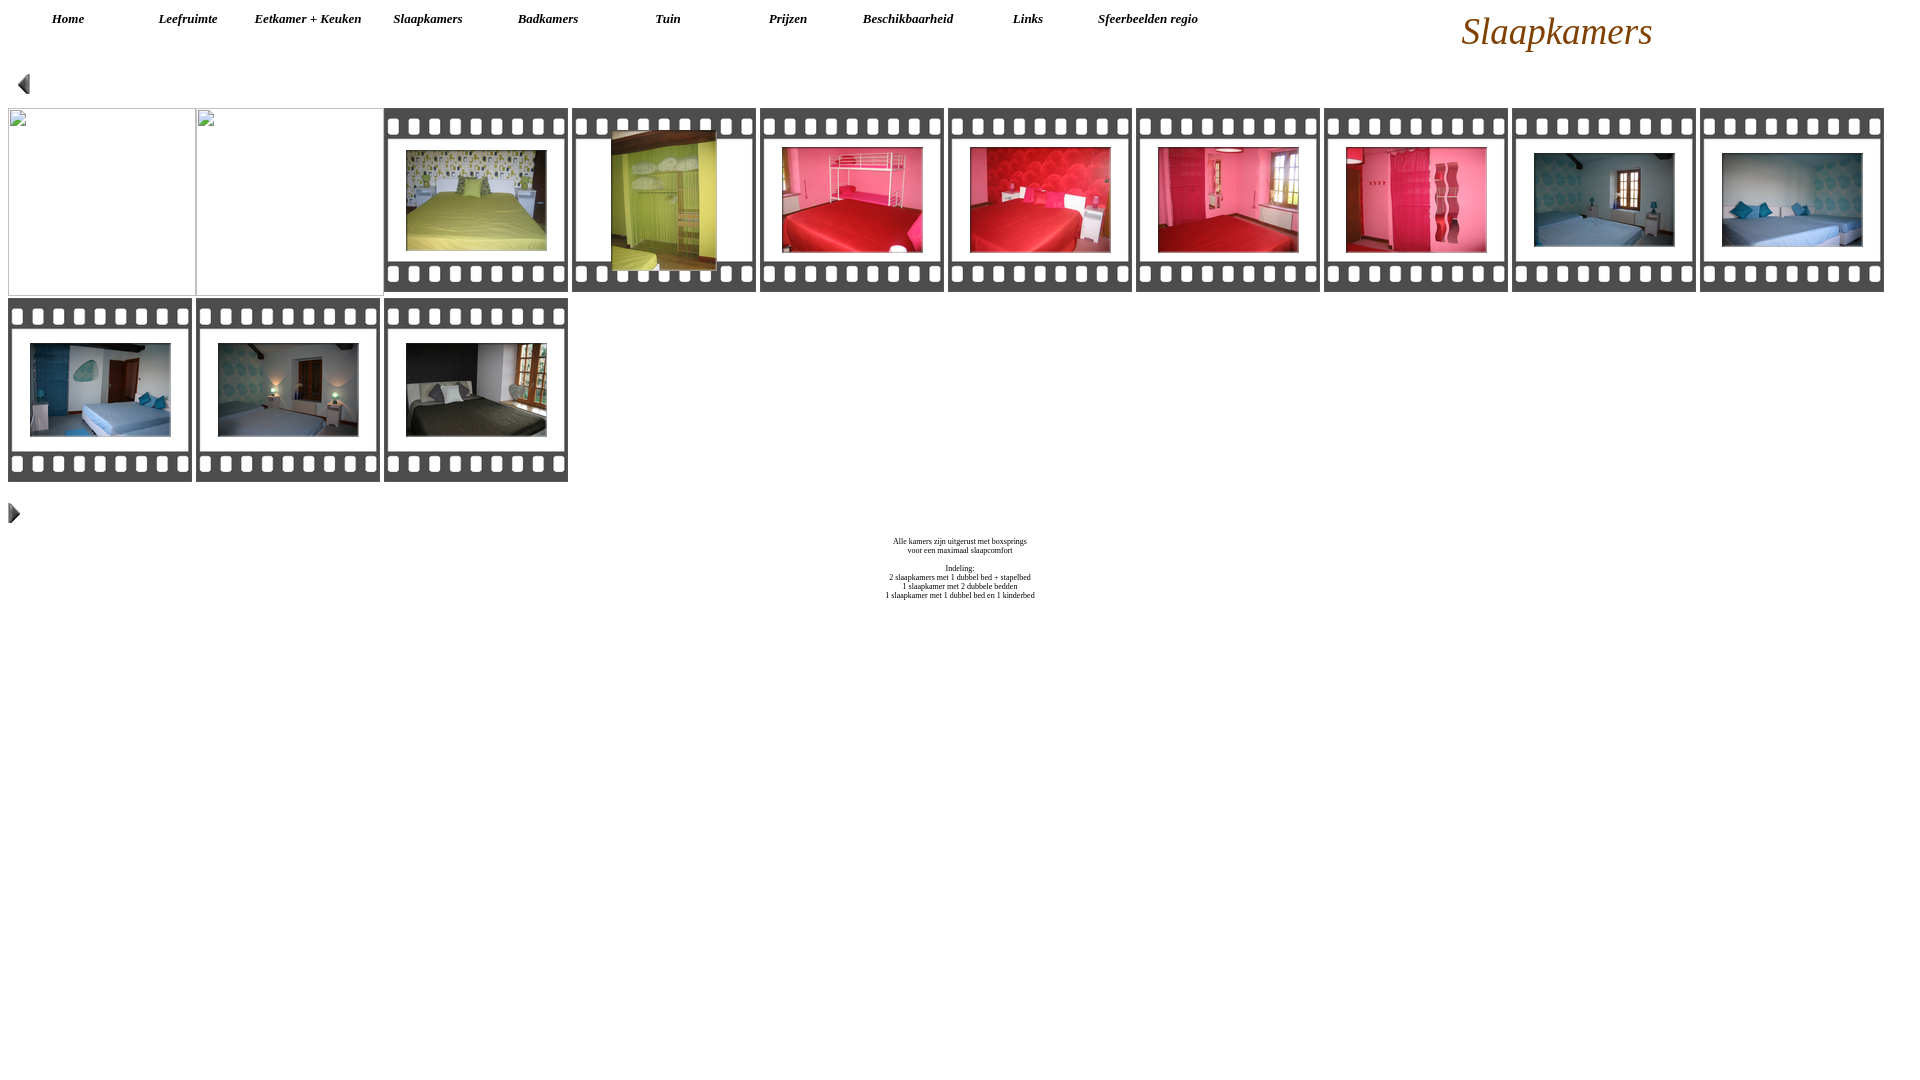 The width and height of the screenshot is (1920, 1080). Describe the element at coordinates (1148, 19) in the screenshot. I see `Sfeerbeelden regio` at that location.